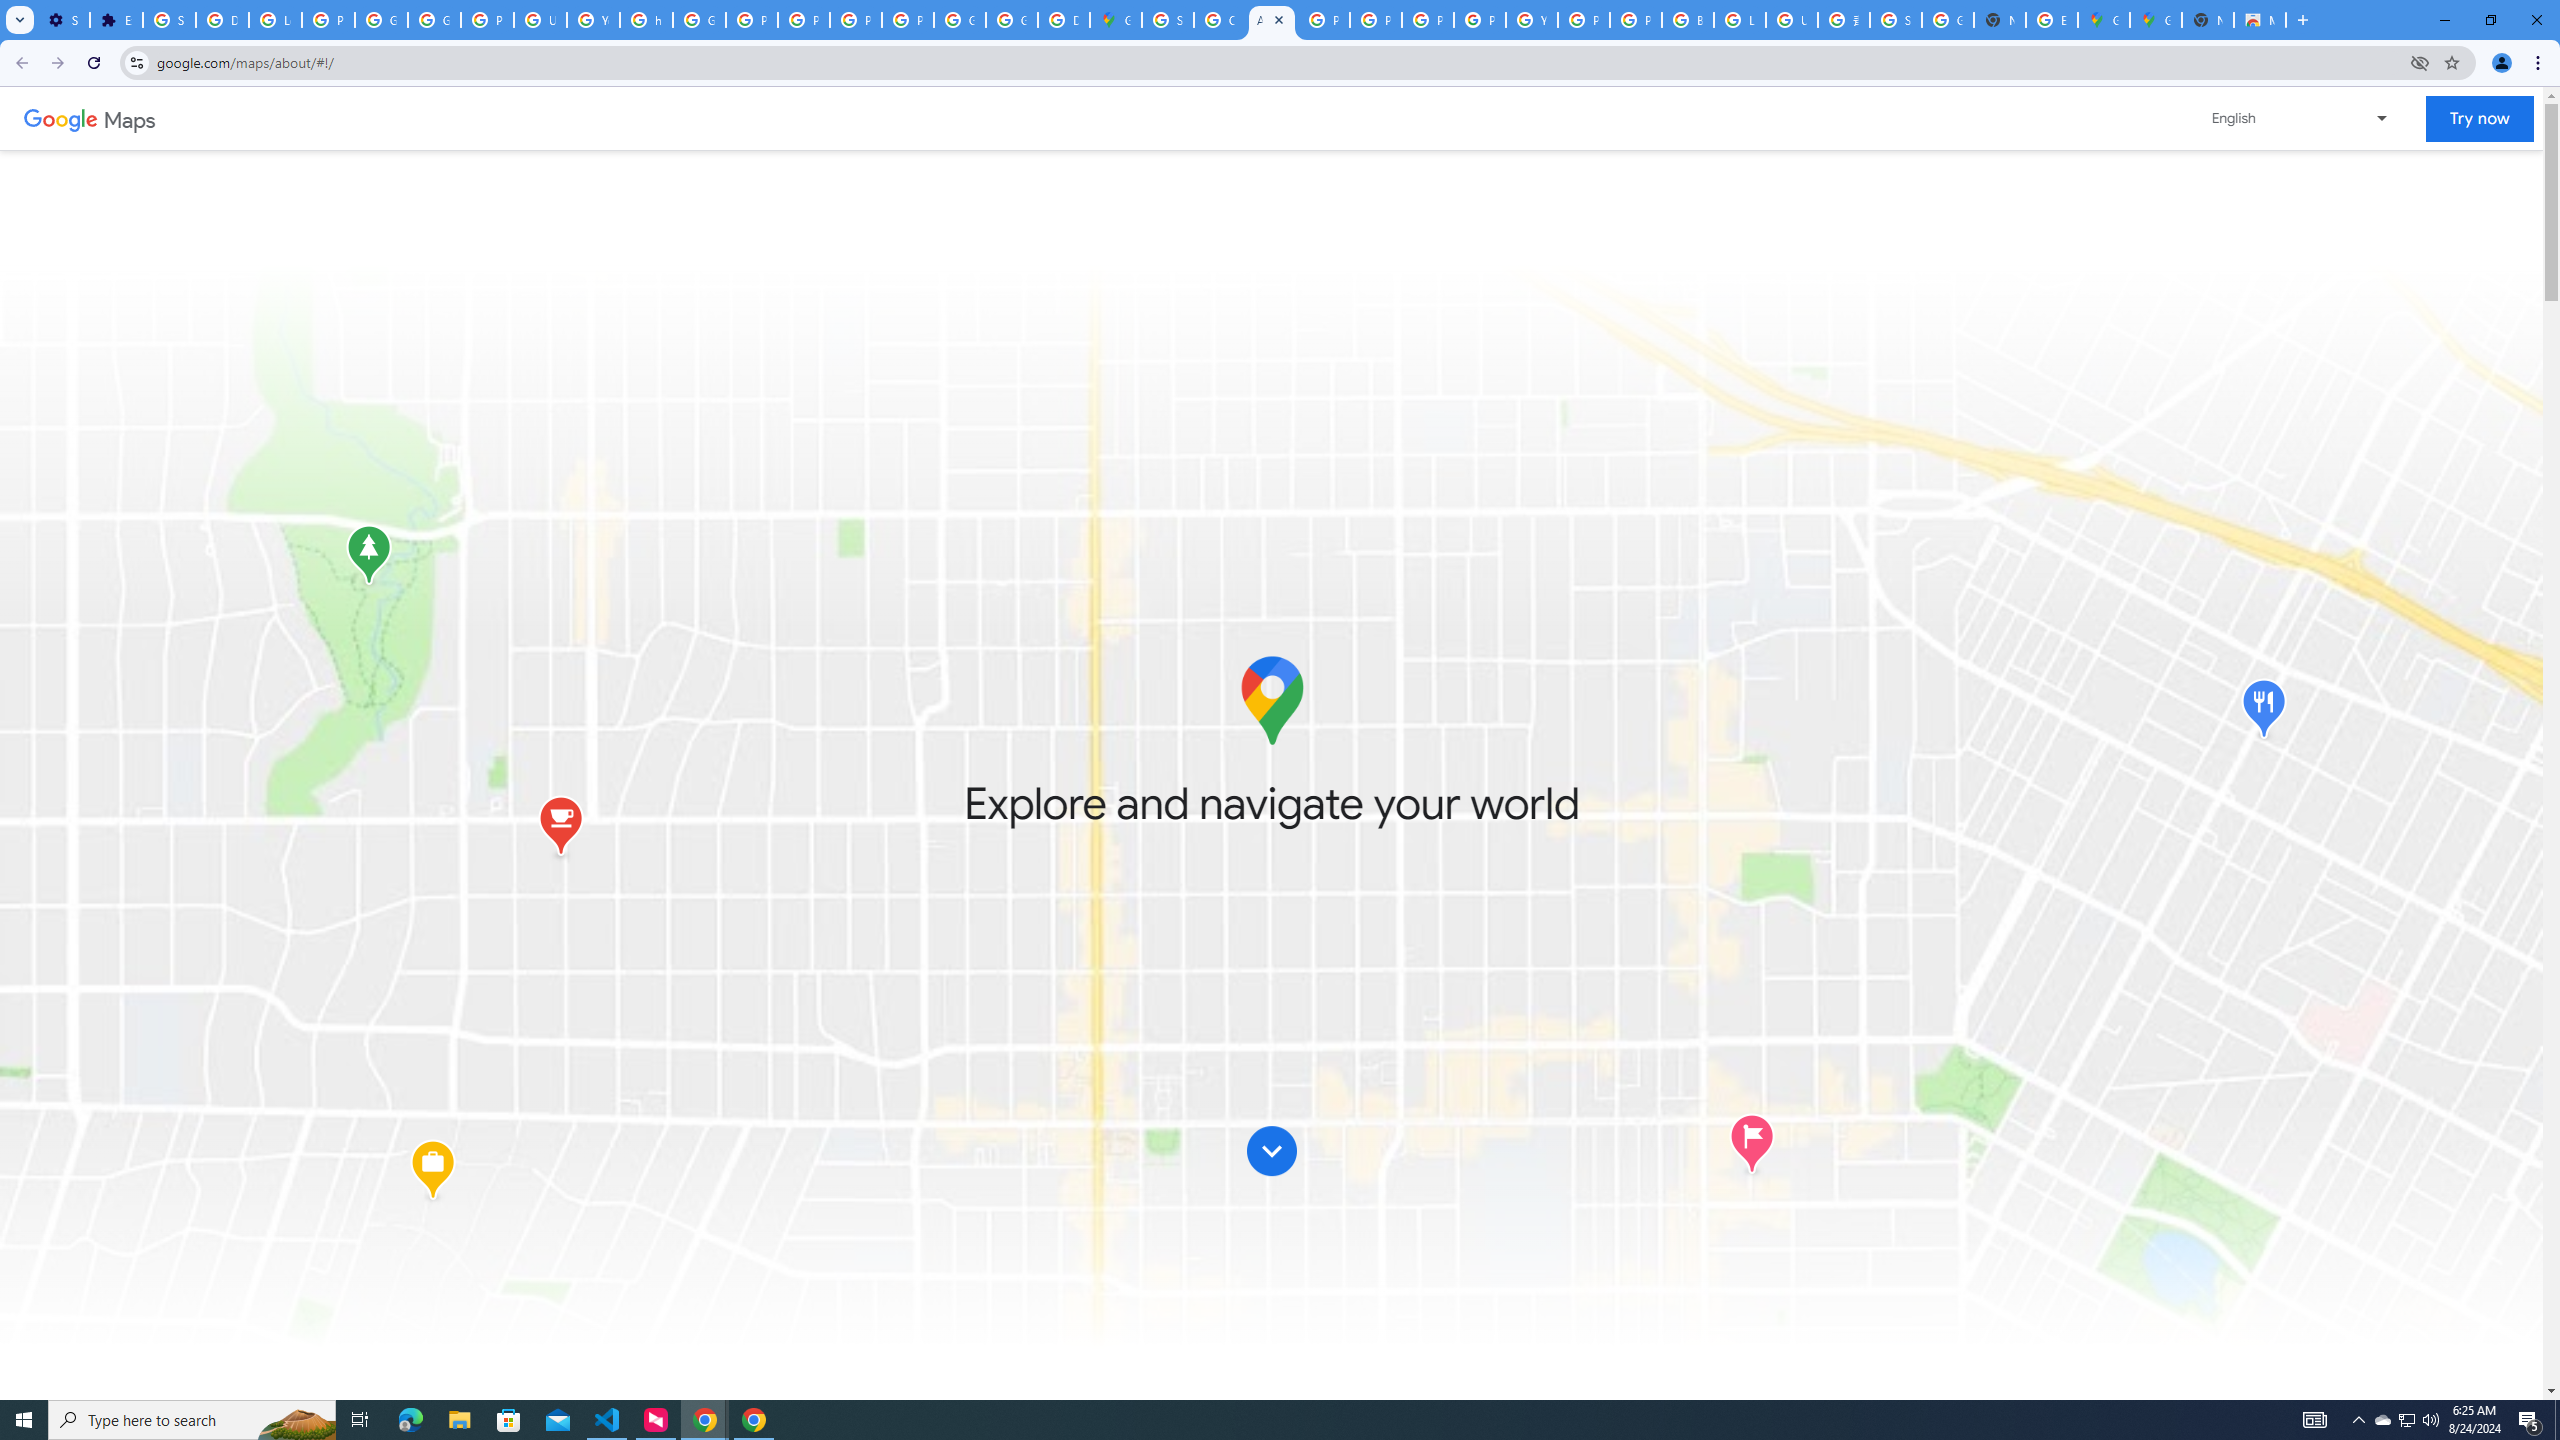 This screenshot has width=2560, height=1440. Describe the element at coordinates (2301, 118) in the screenshot. I see `Change language or region` at that location.